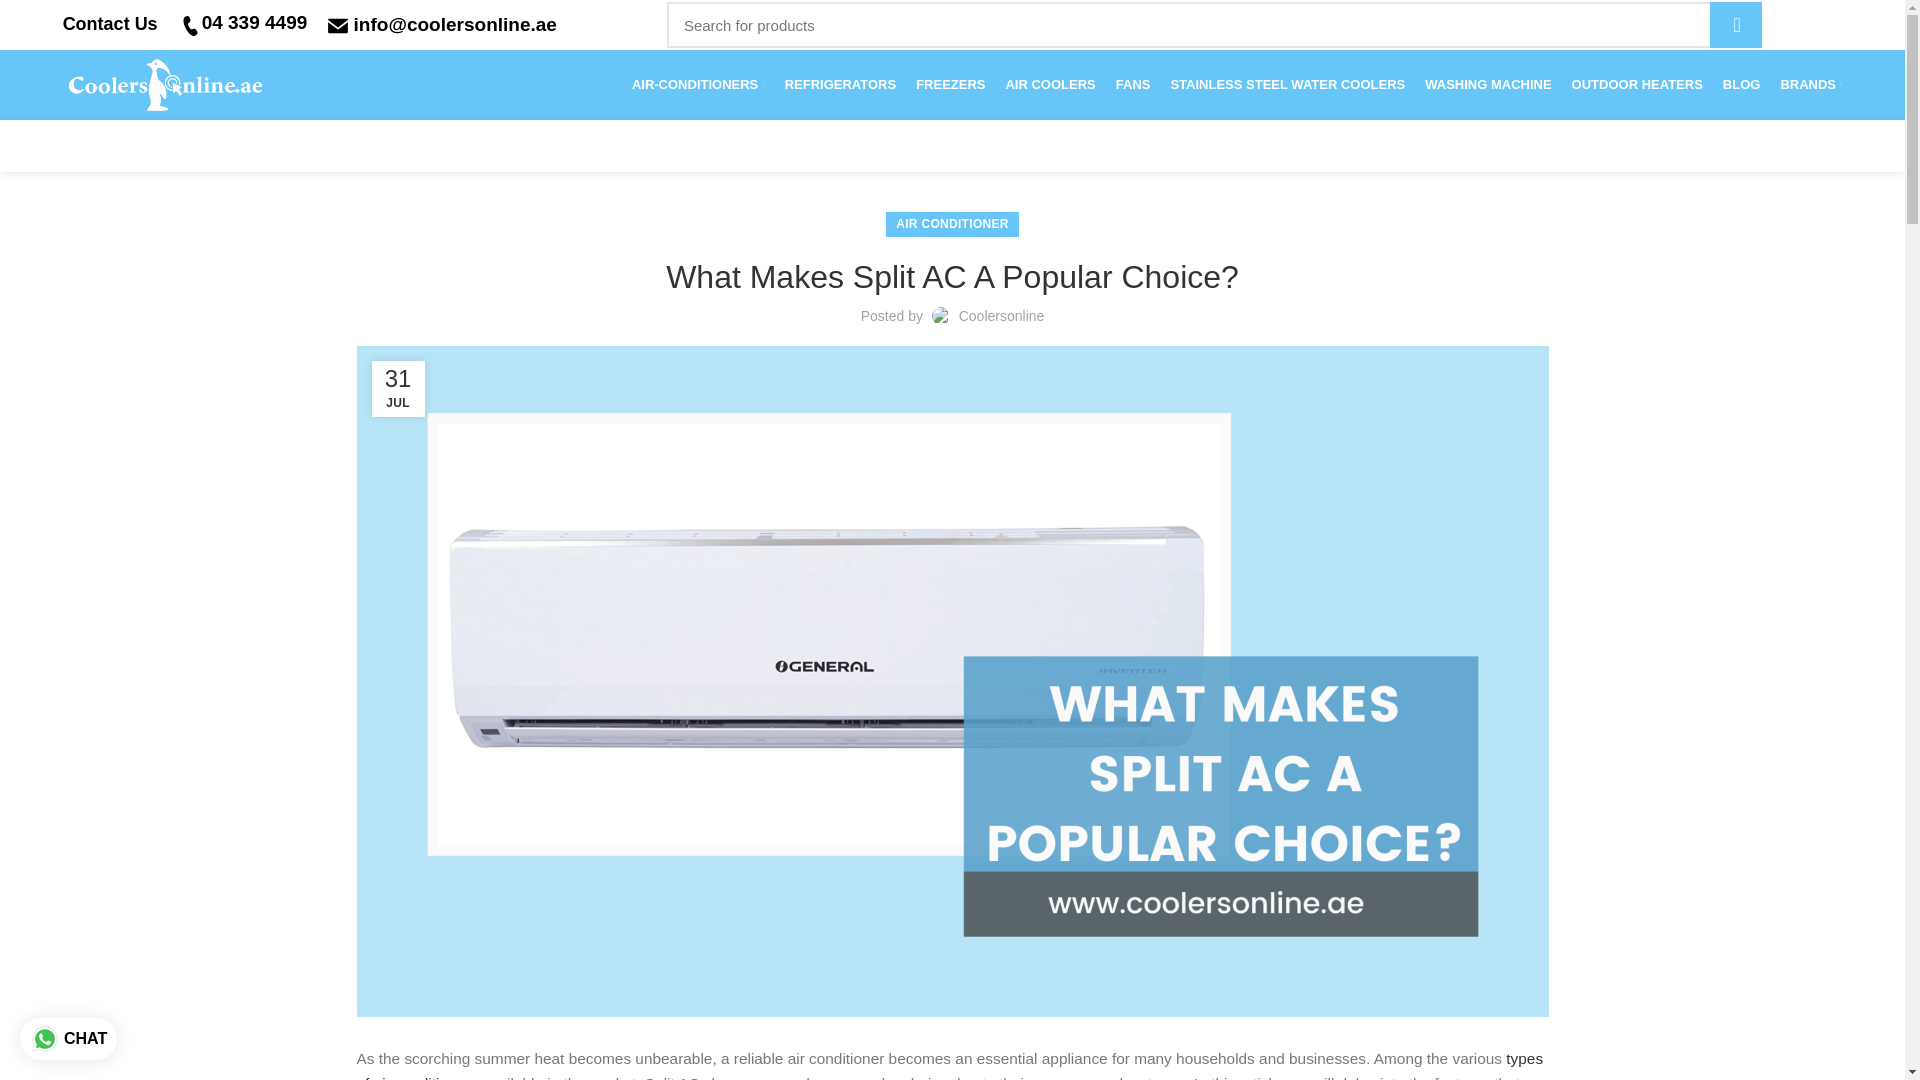 The image size is (1920, 1080). I want to click on BLOG, so click(1741, 84).